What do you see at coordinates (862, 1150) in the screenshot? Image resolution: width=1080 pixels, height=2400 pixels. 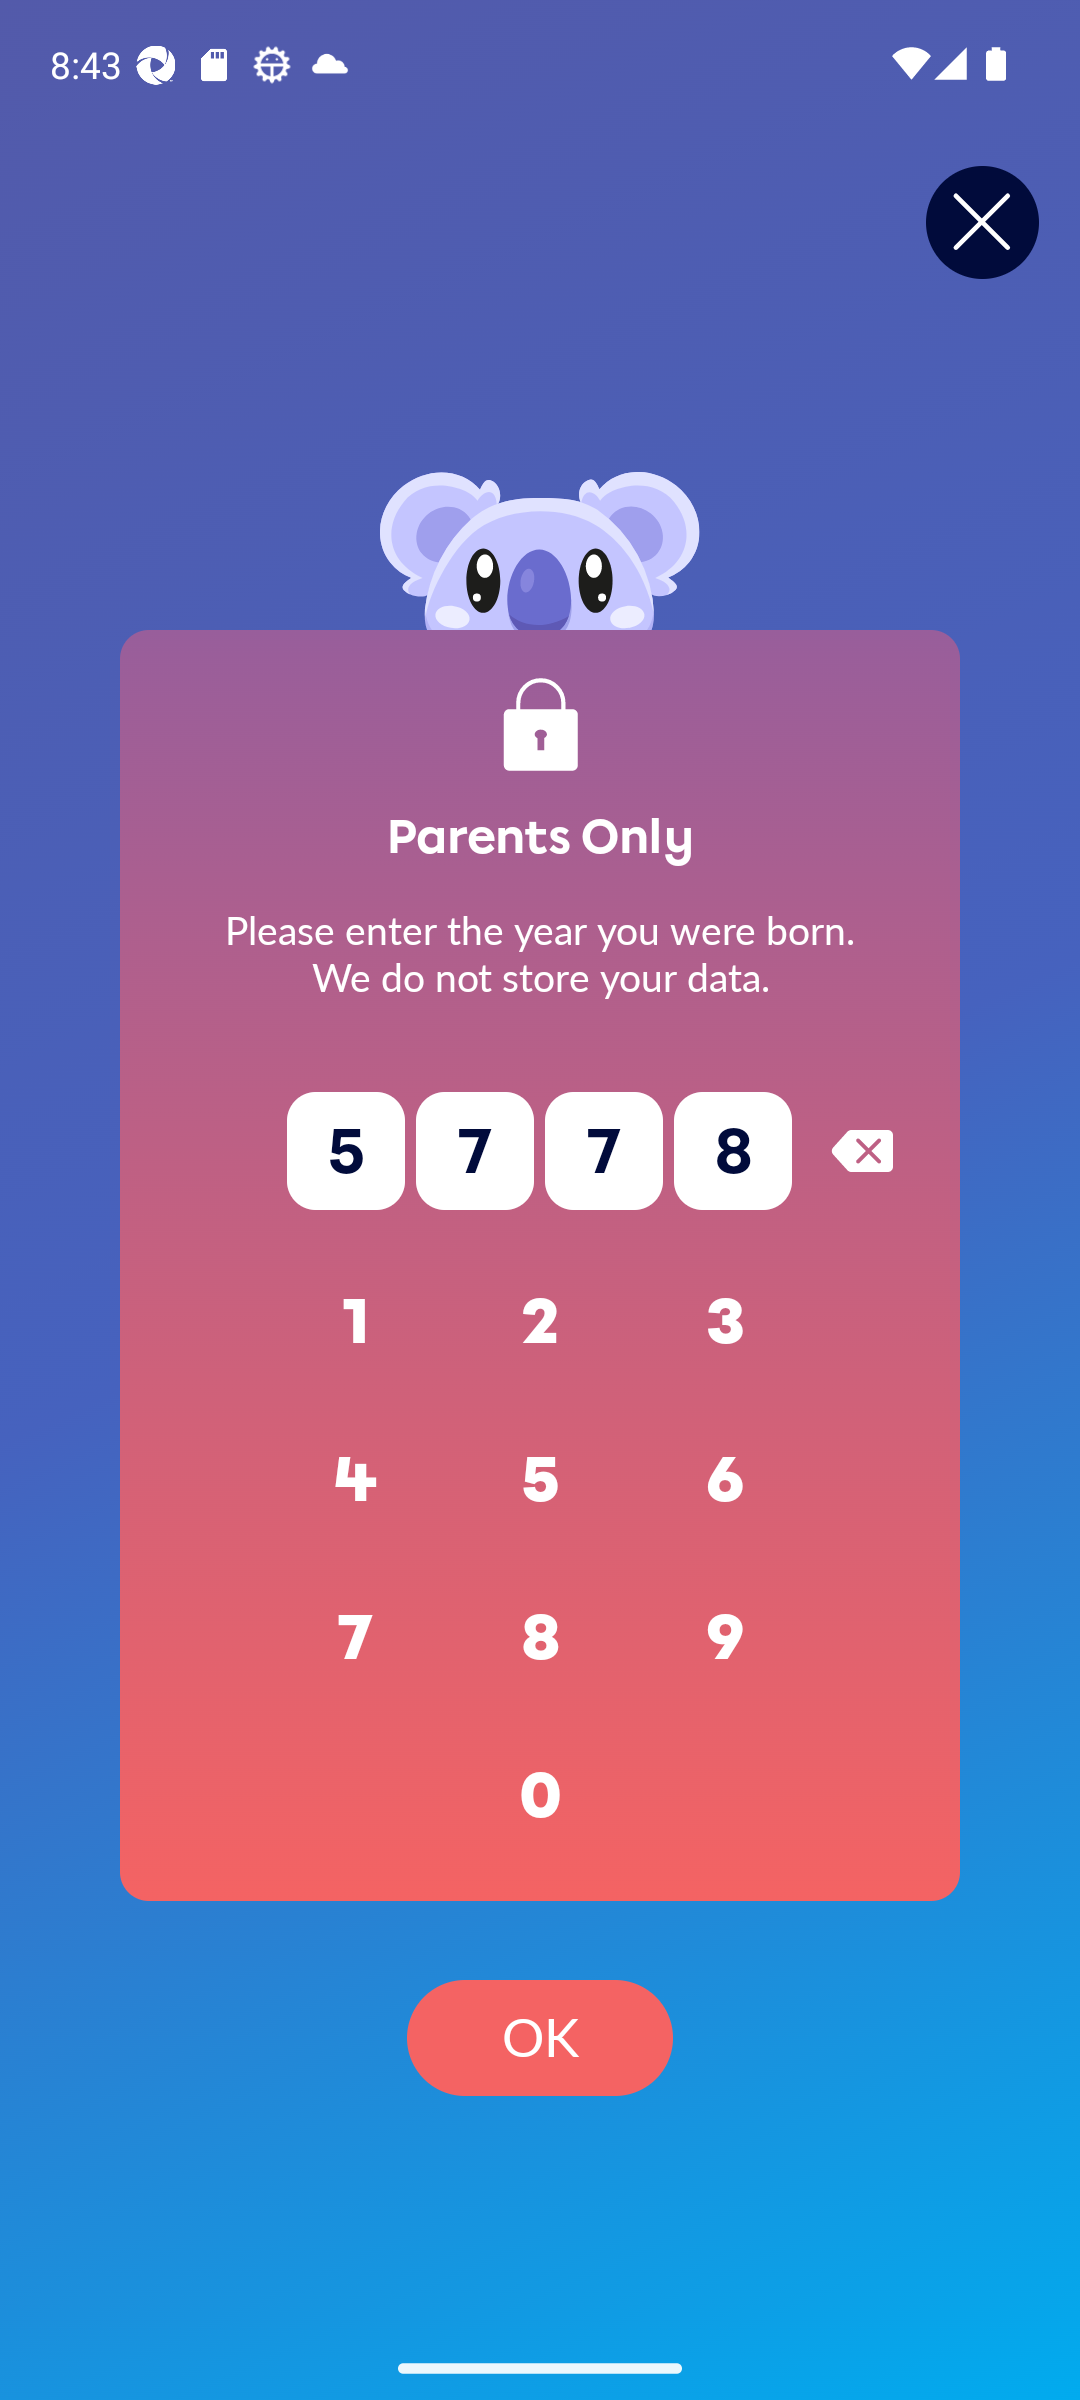 I see `Delete` at bounding box center [862, 1150].